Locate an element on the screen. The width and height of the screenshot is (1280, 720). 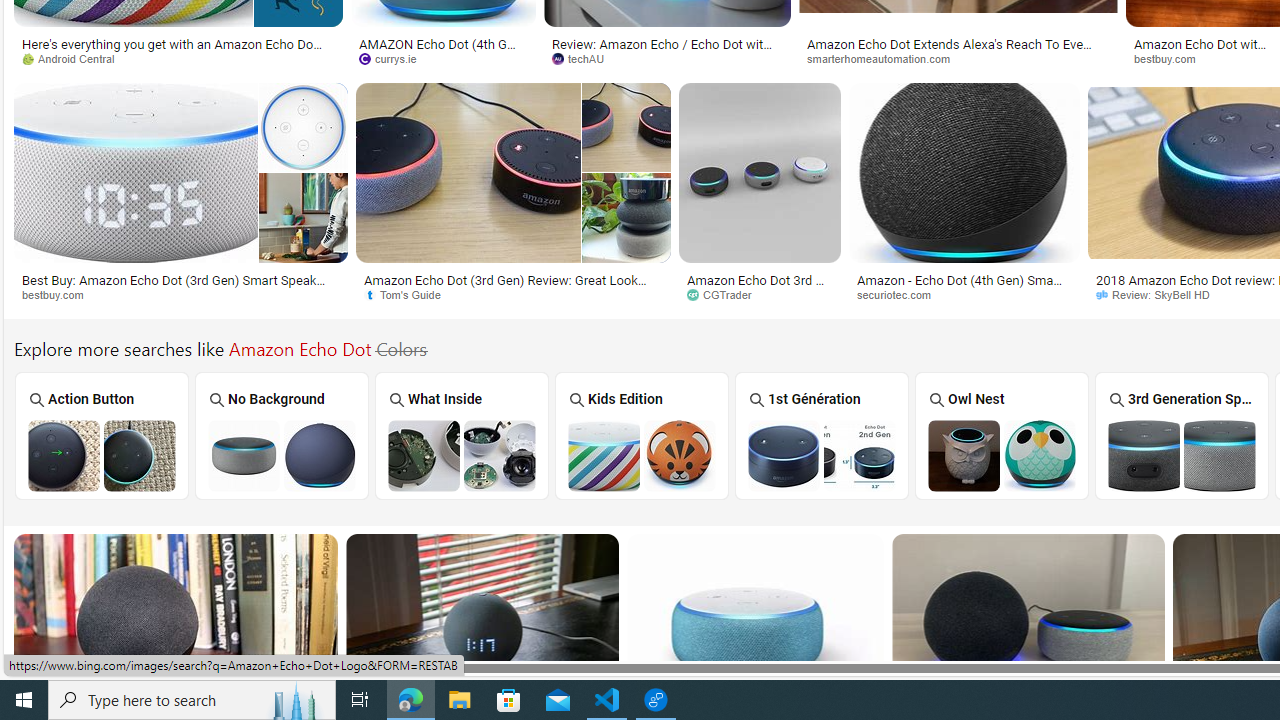
Amazon Echo Dot Kids Edition Kids Edition is located at coordinates (642, 435).